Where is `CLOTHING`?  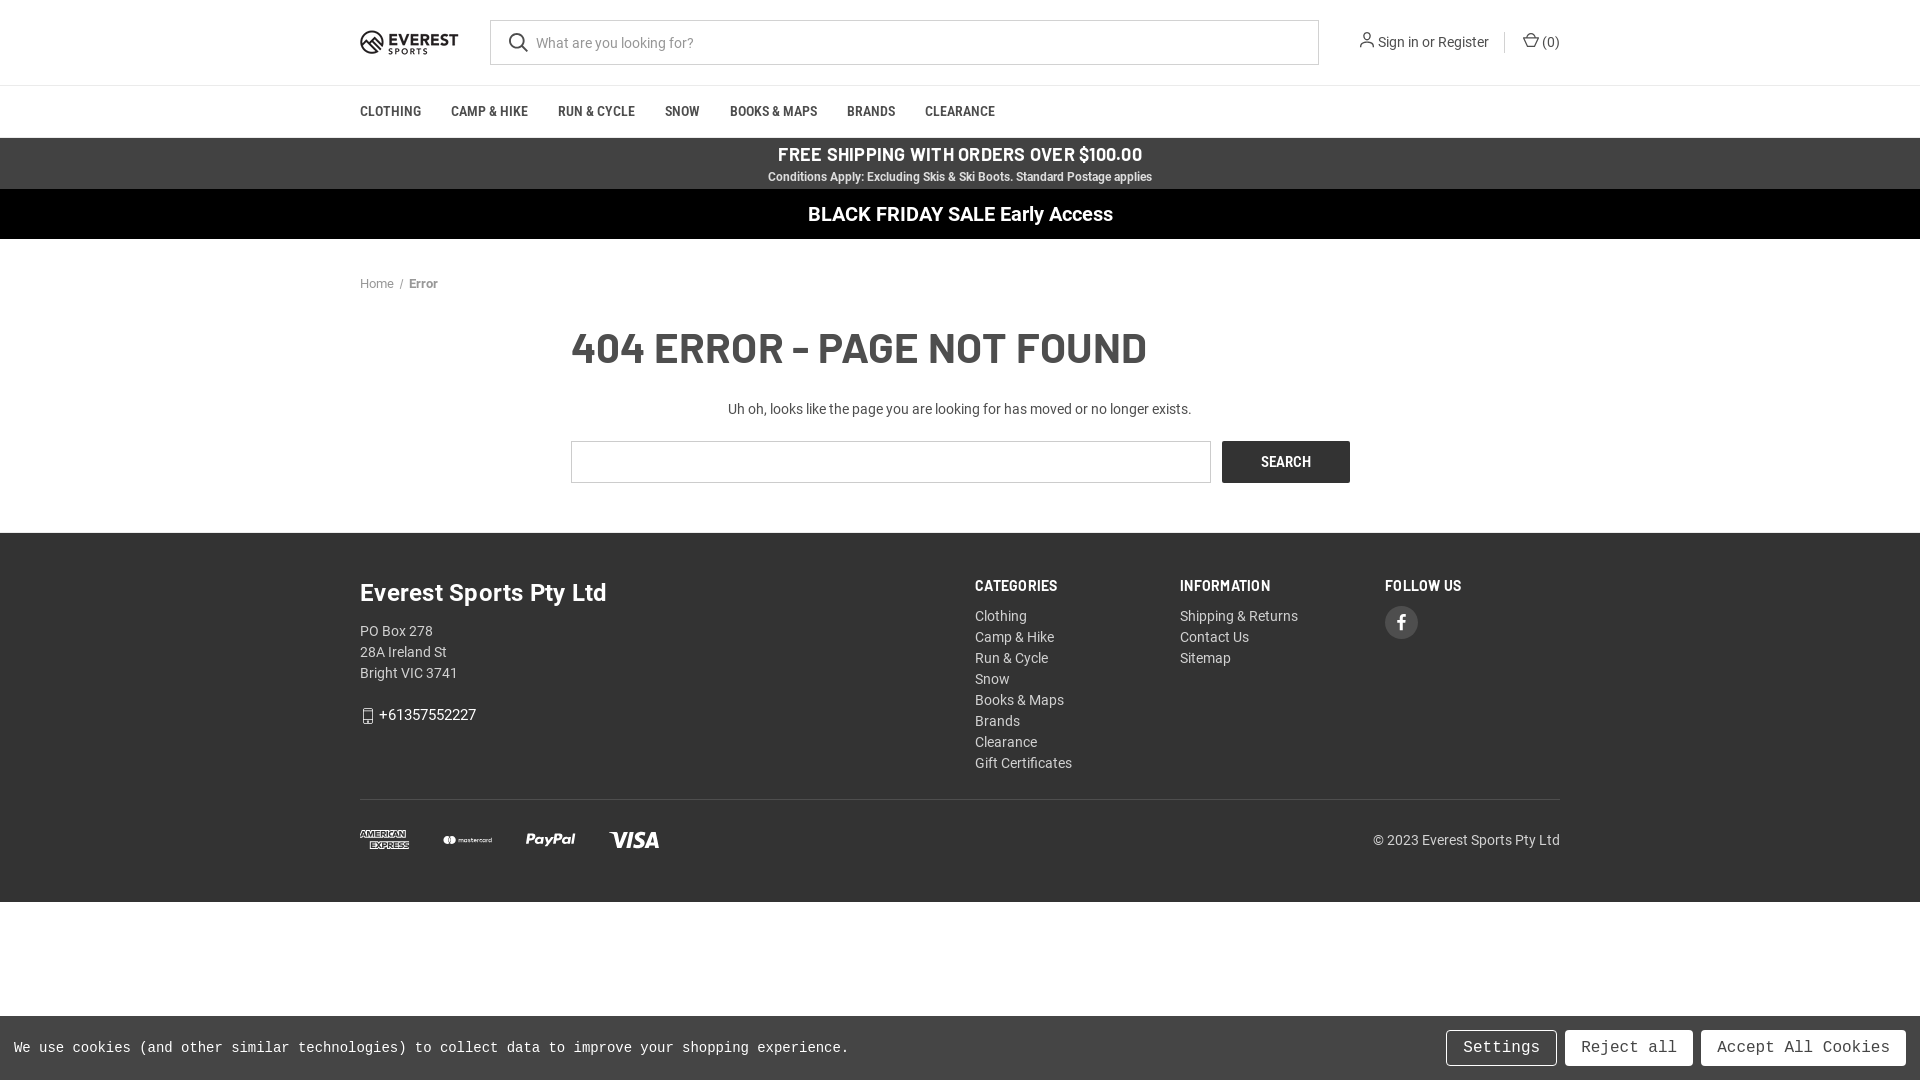 CLOTHING is located at coordinates (390, 112).